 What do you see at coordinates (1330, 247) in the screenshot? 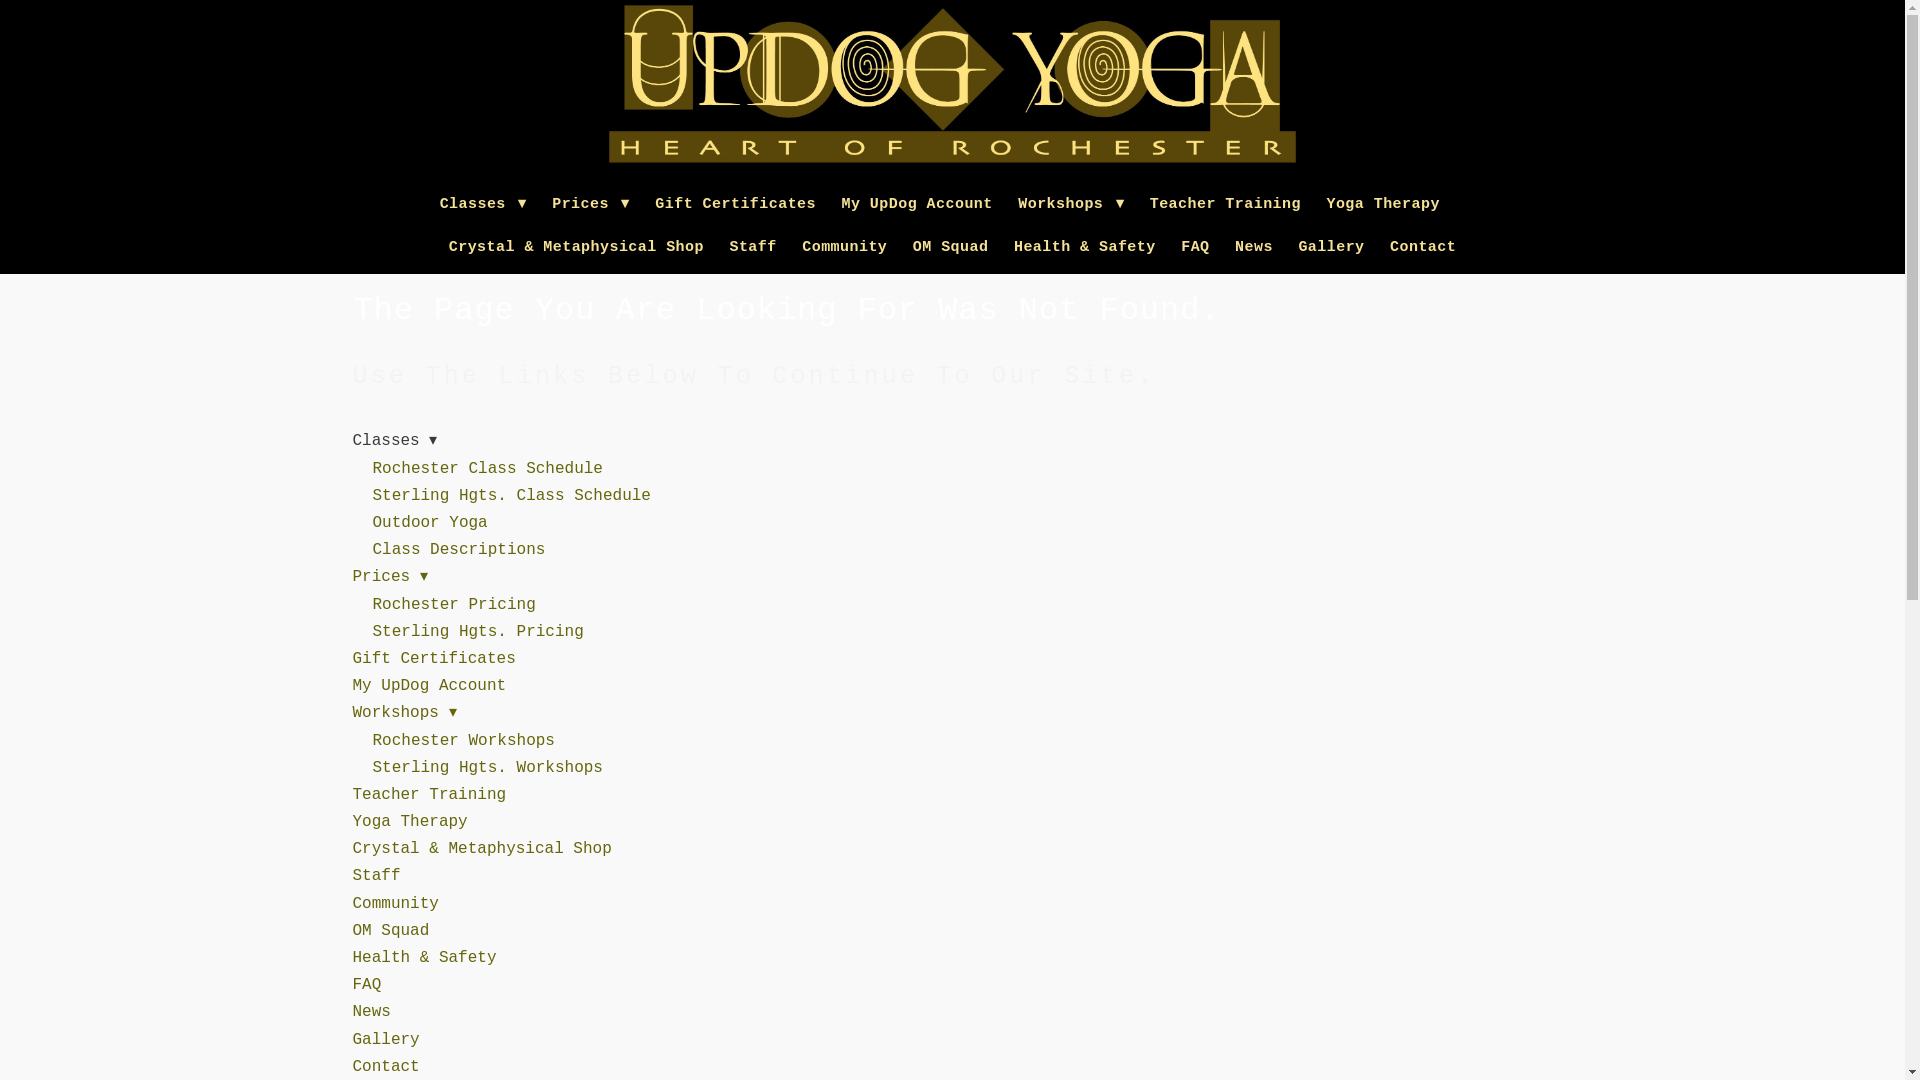
I see `Gallery` at bounding box center [1330, 247].